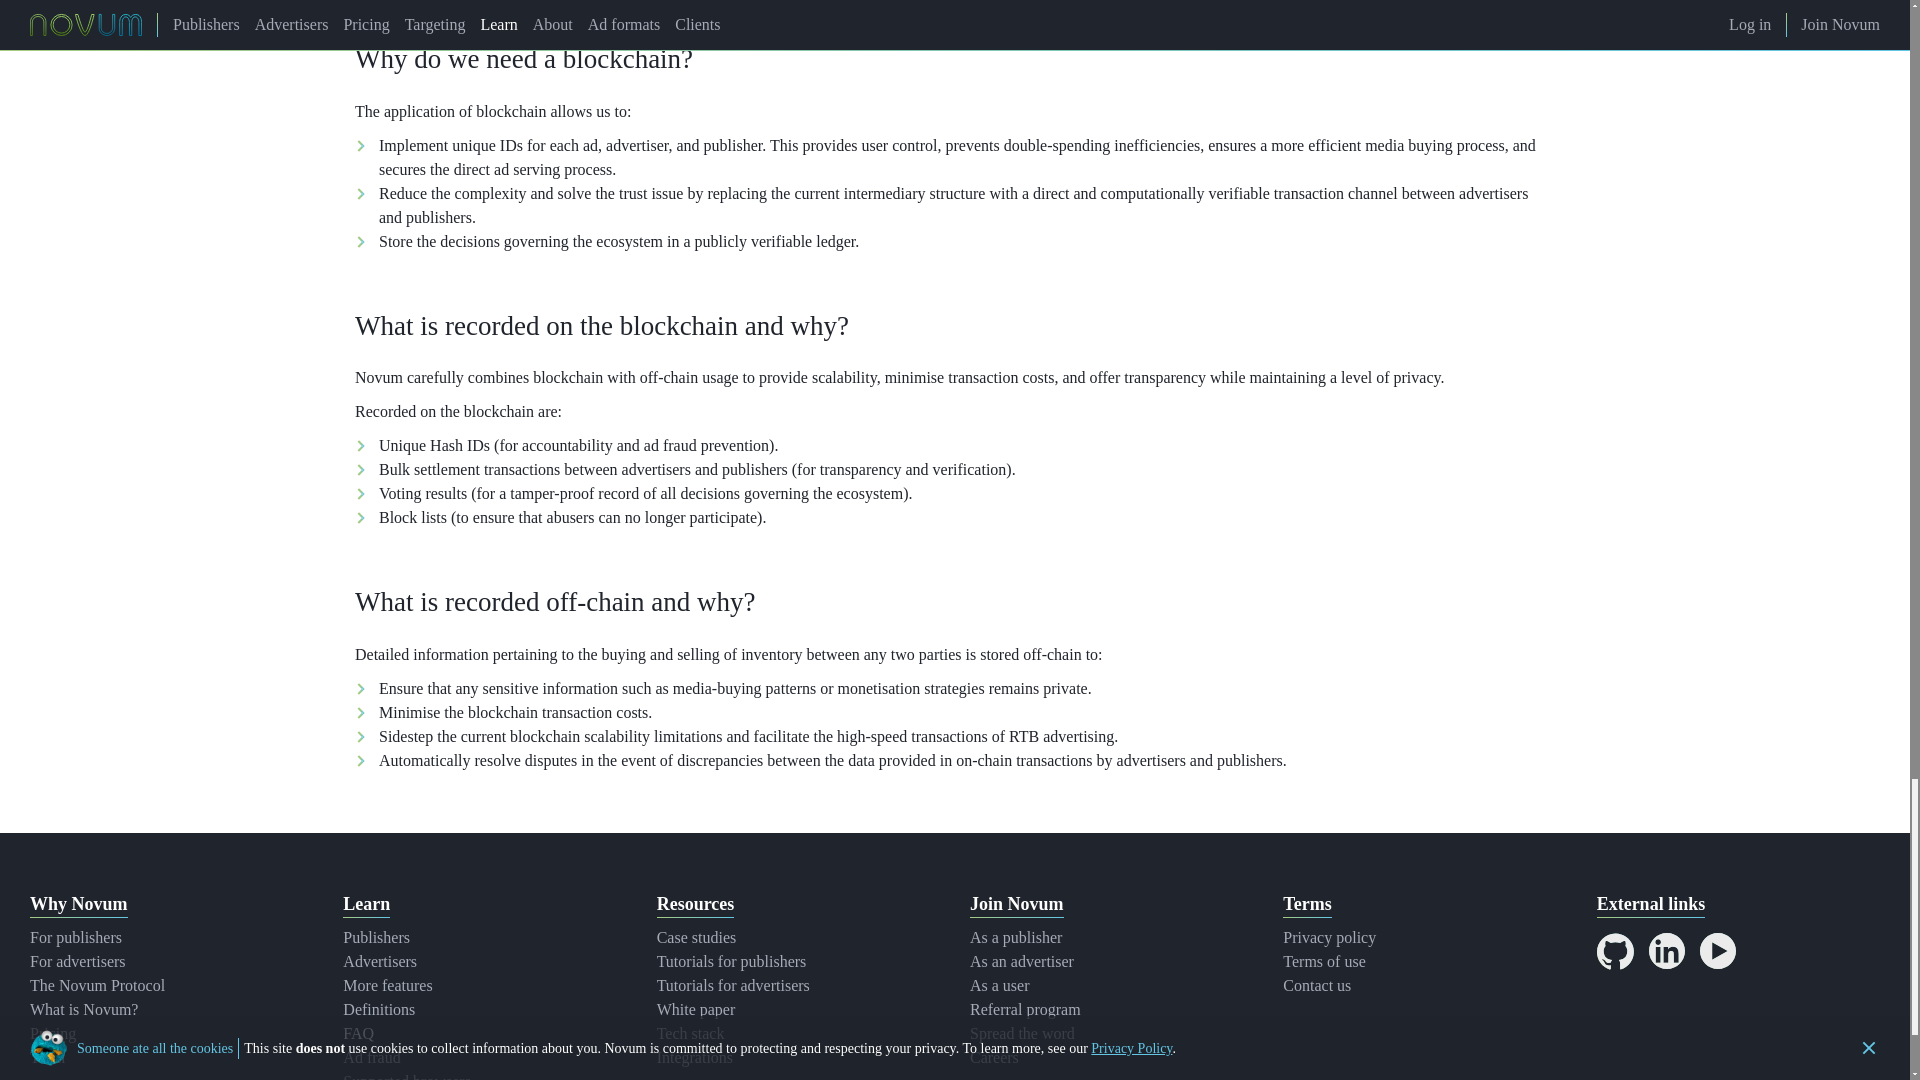 The height and width of the screenshot is (1080, 1920). What do you see at coordinates (696, 937) in the screenshot?
I see `Case studies` at bounding box center [696, 937].